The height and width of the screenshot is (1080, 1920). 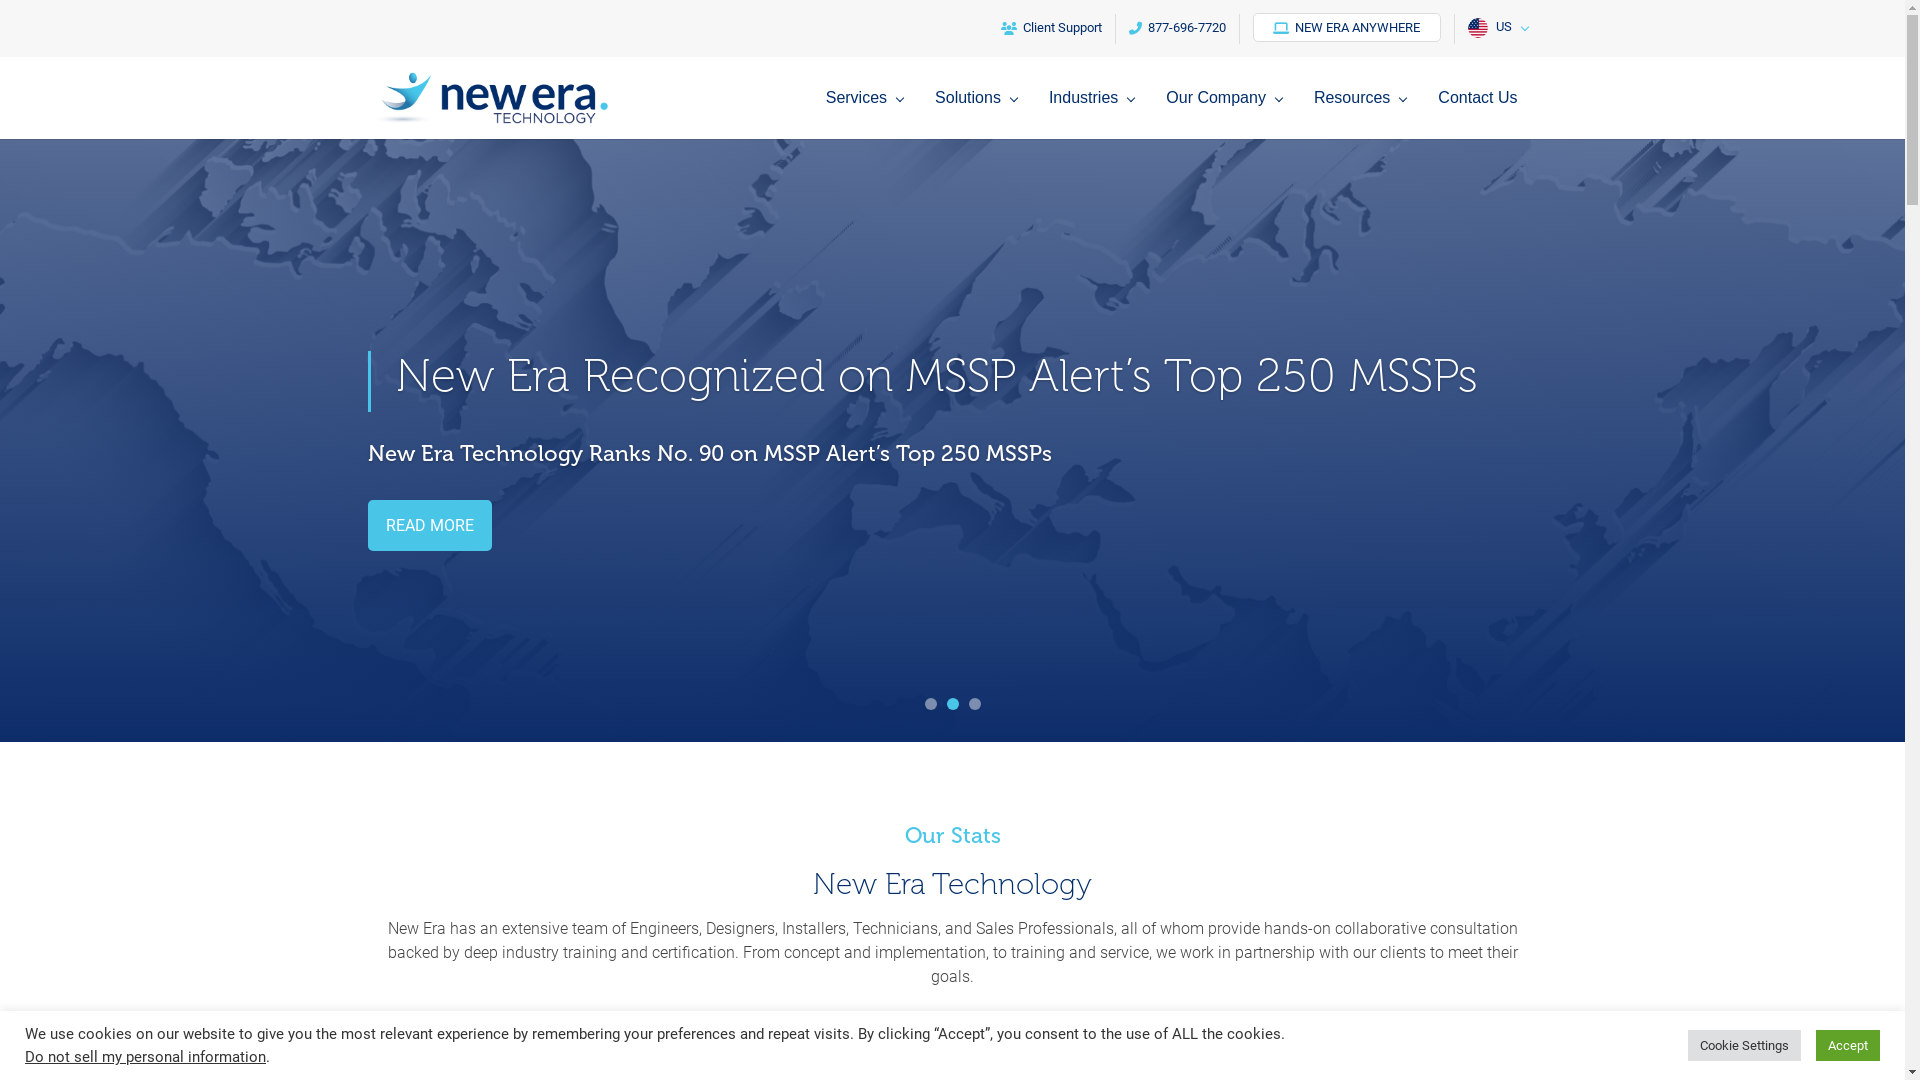 I want to click on Accept, so click(x=1848, y=1046).